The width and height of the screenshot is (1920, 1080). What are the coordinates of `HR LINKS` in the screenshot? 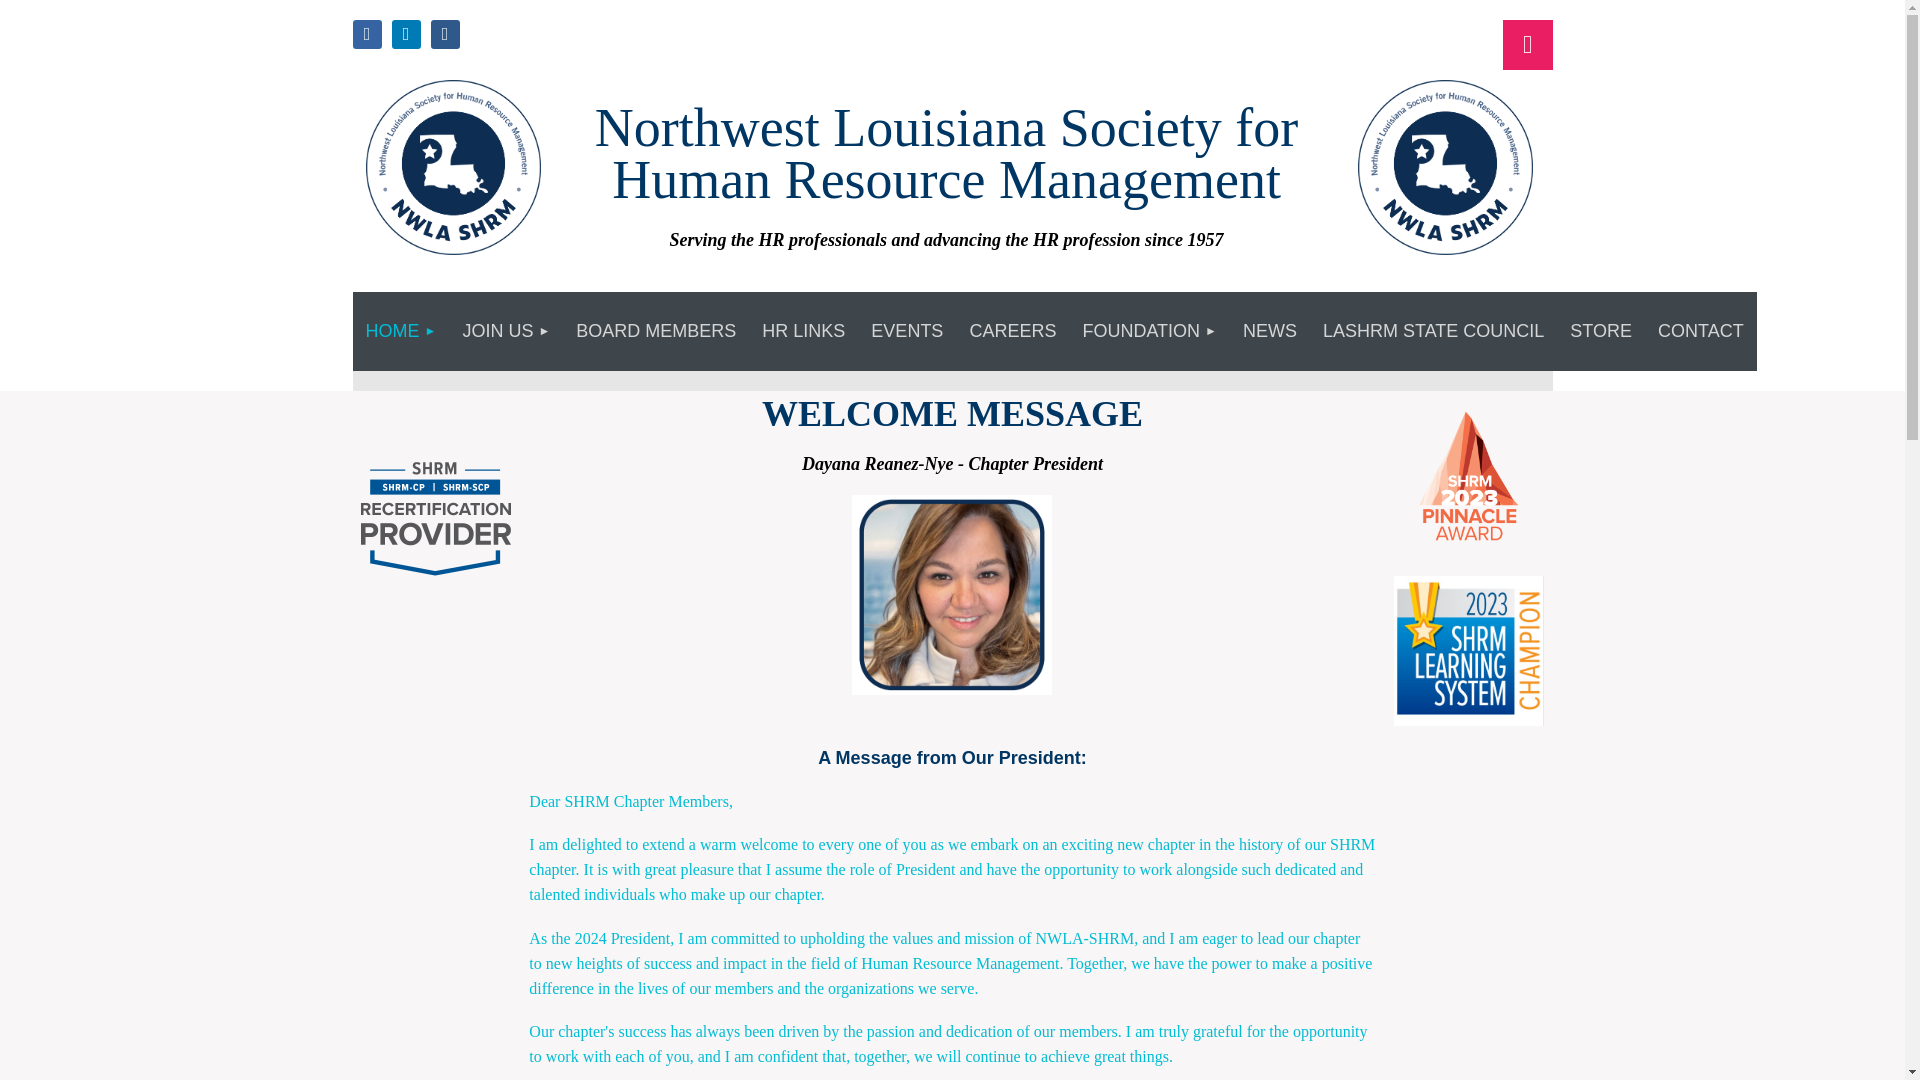 It's located at (803, 331).